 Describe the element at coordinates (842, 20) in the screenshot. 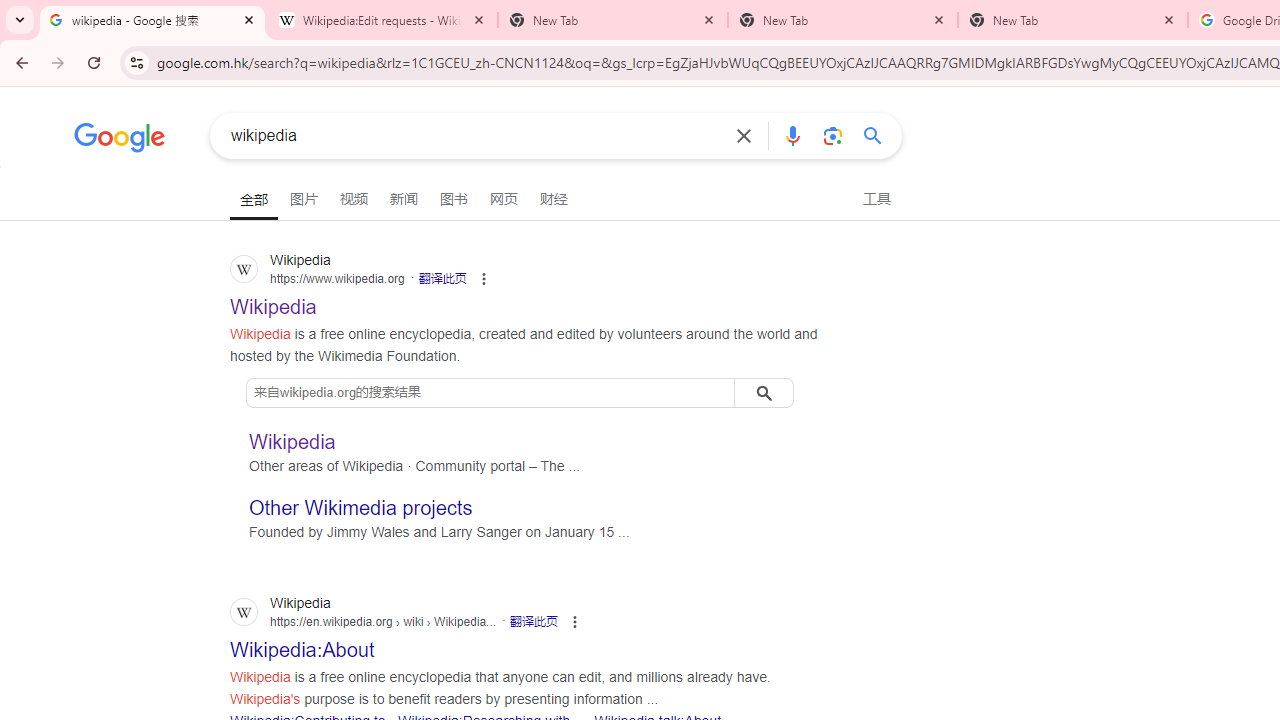

I see `New Tab` at that location.